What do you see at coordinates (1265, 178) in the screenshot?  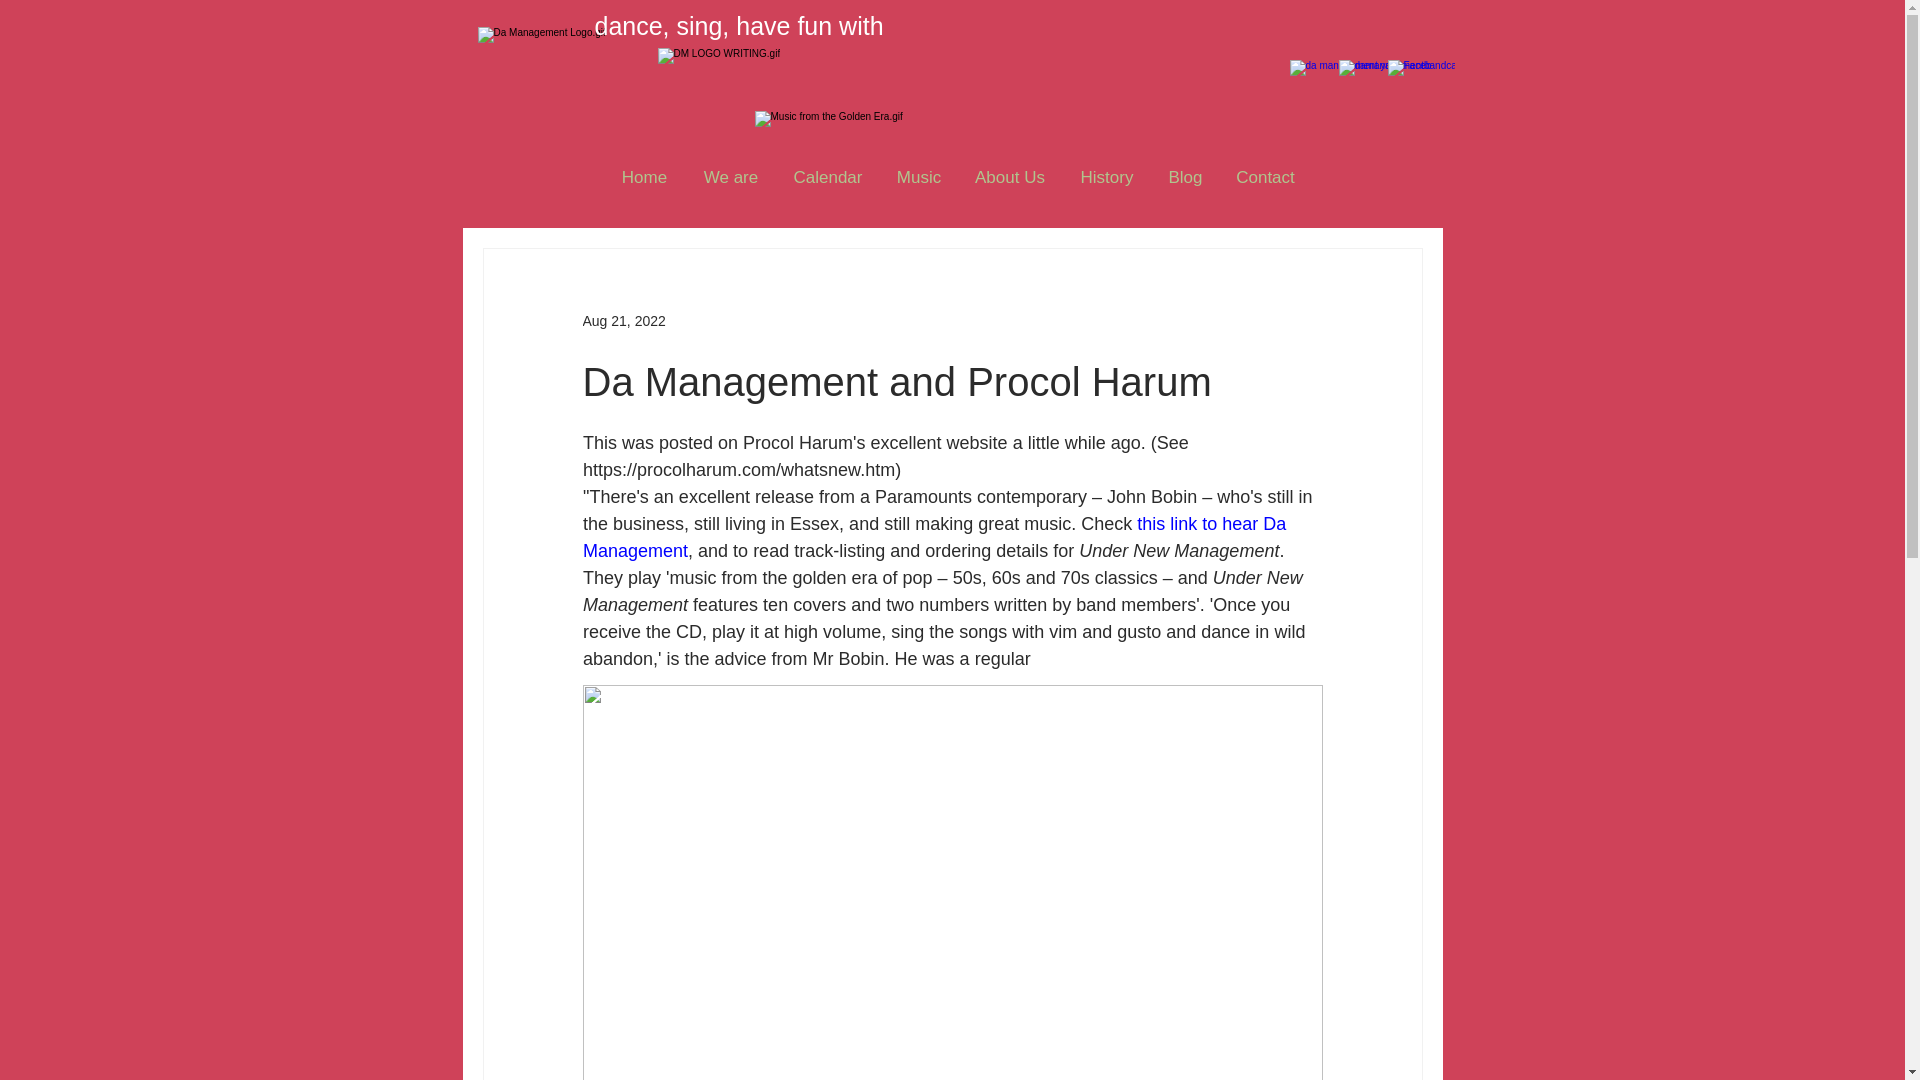 I see `Contact` at bounding box center [1265, 178].